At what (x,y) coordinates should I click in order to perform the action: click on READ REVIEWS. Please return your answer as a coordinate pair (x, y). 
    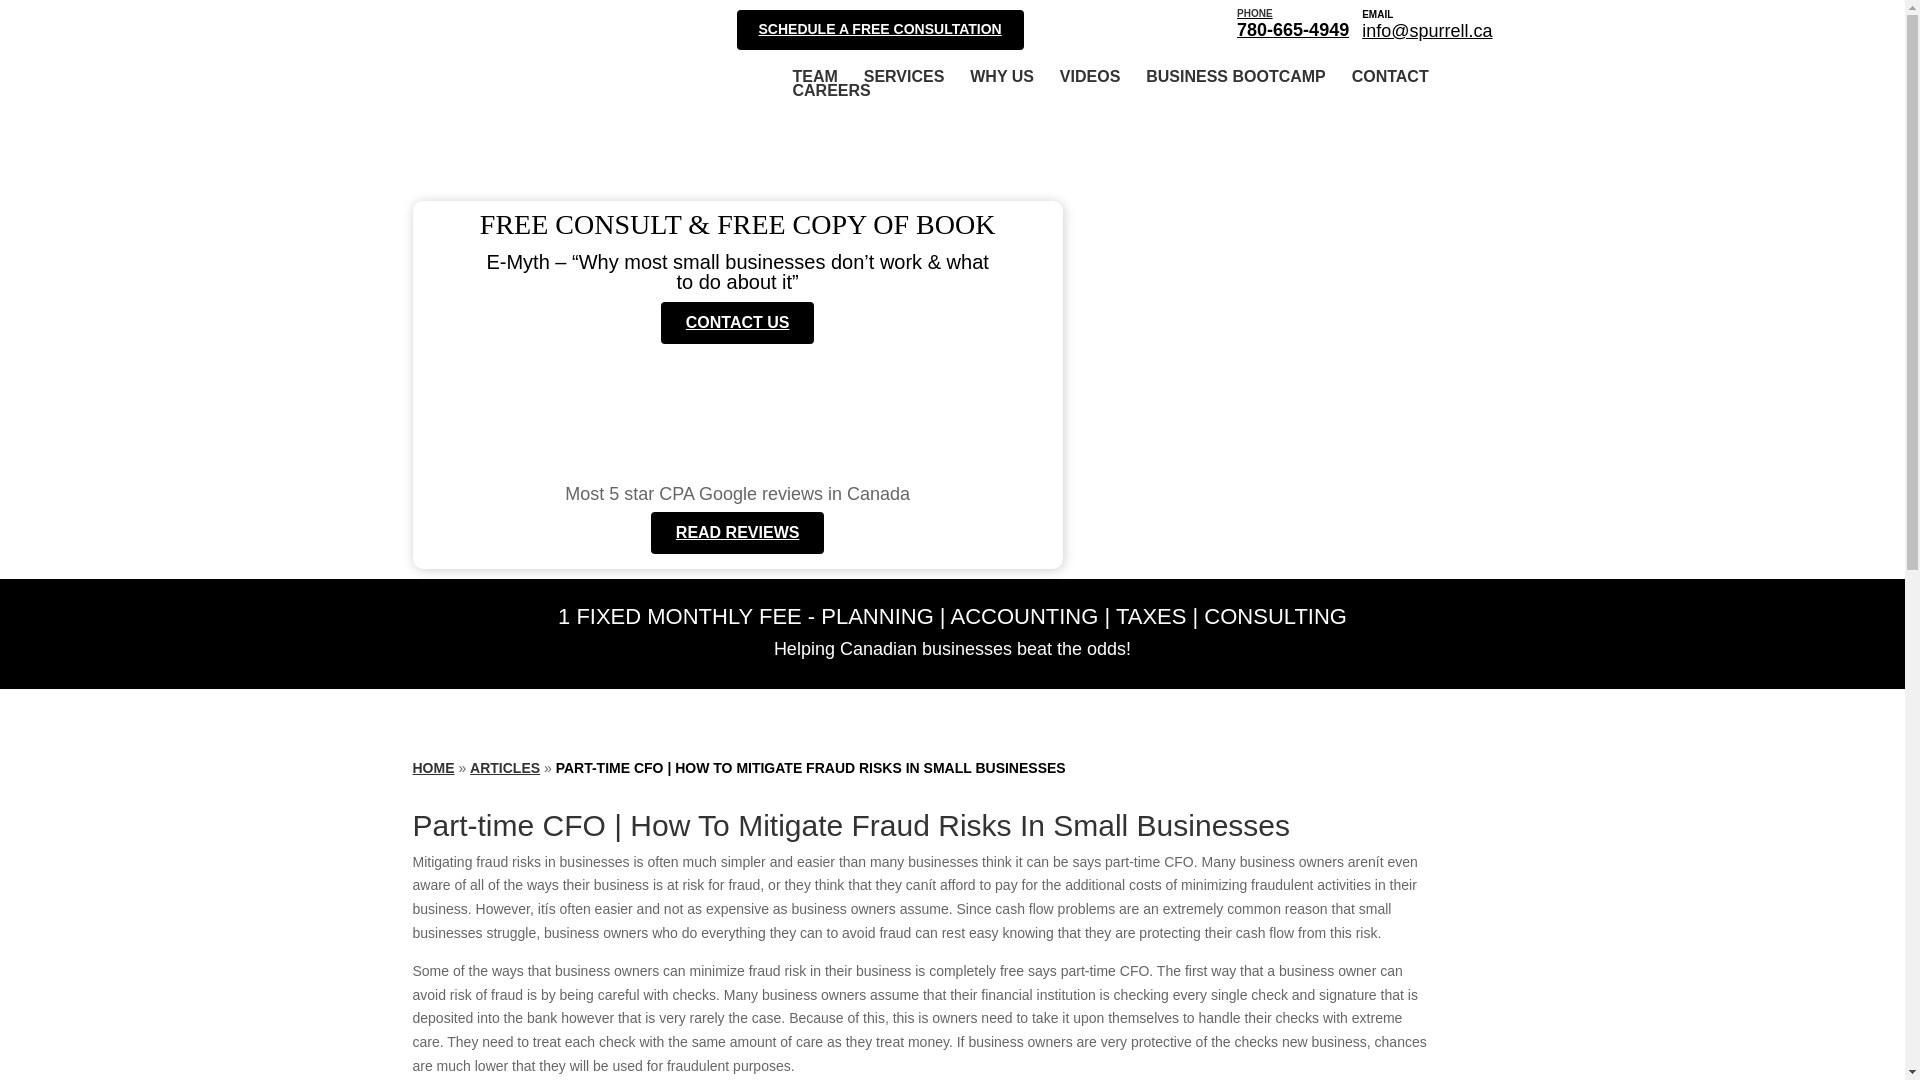
    Looking at the image, I should click on (1002, 77).